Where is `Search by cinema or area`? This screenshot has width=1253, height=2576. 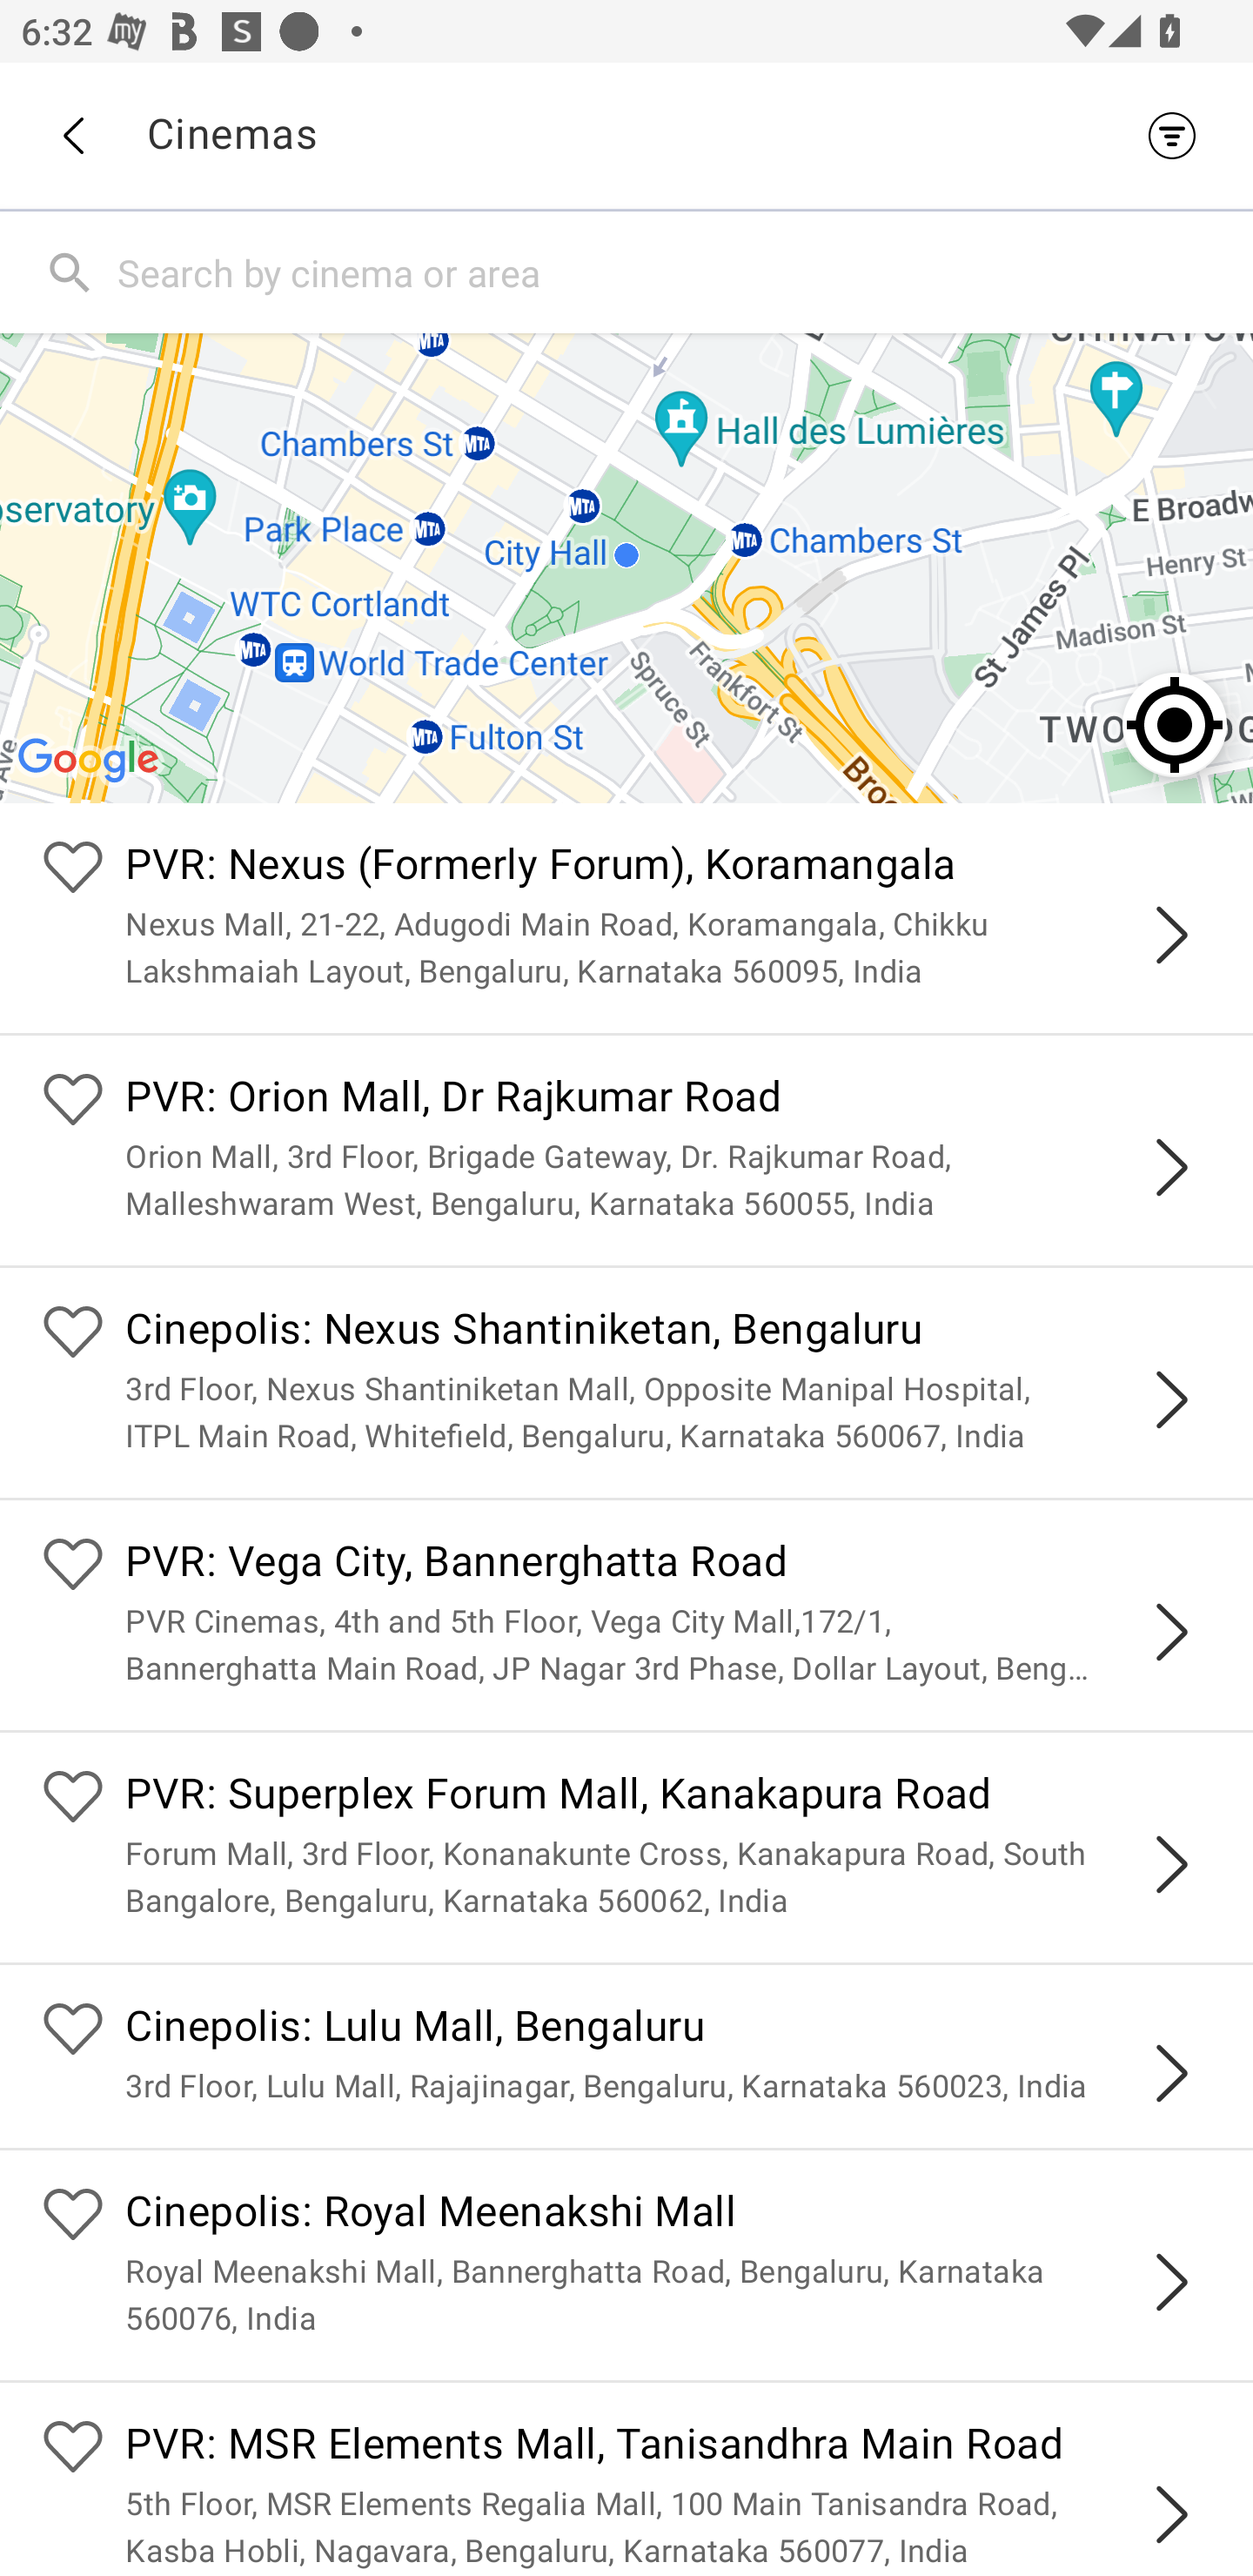 Search by cinema or area is located at coordinates (679, 272).